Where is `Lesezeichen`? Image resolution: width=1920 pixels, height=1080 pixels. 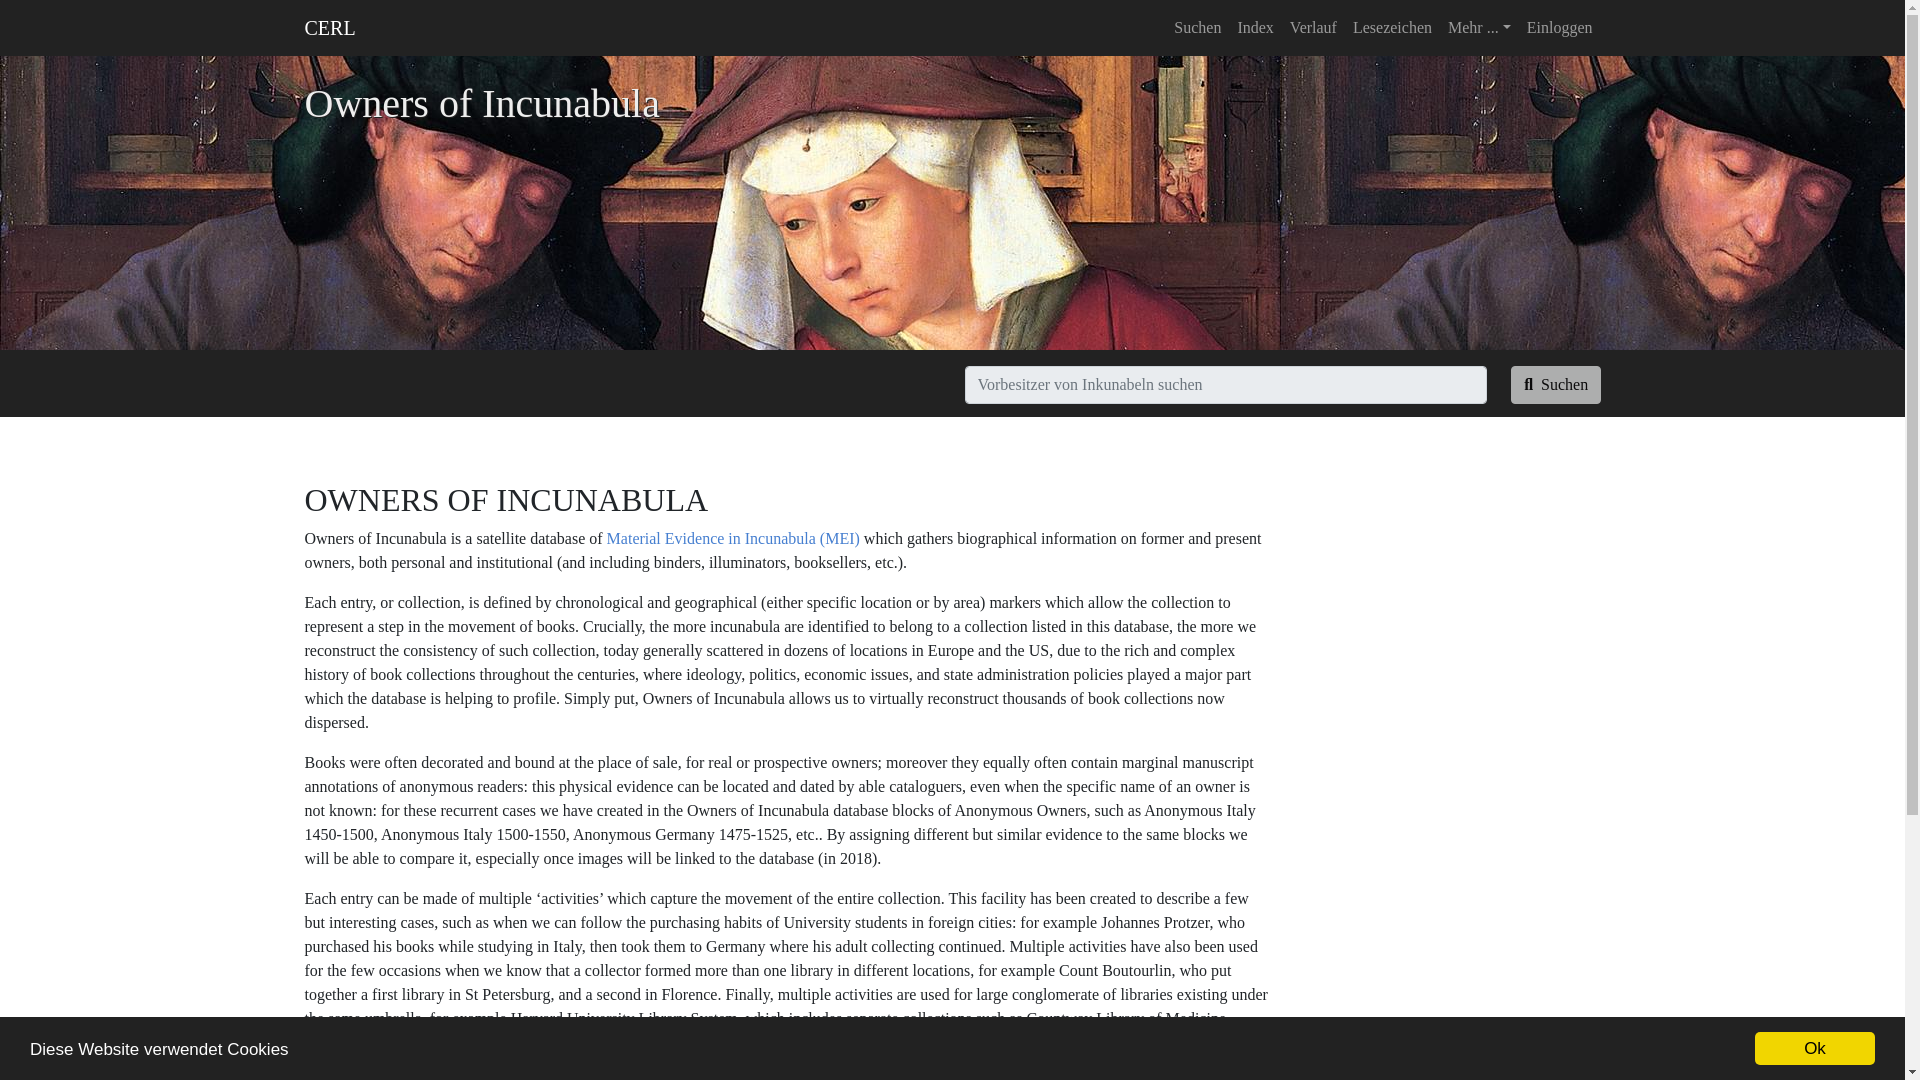
Lesezeichen is located at coordinates (1392, 27).